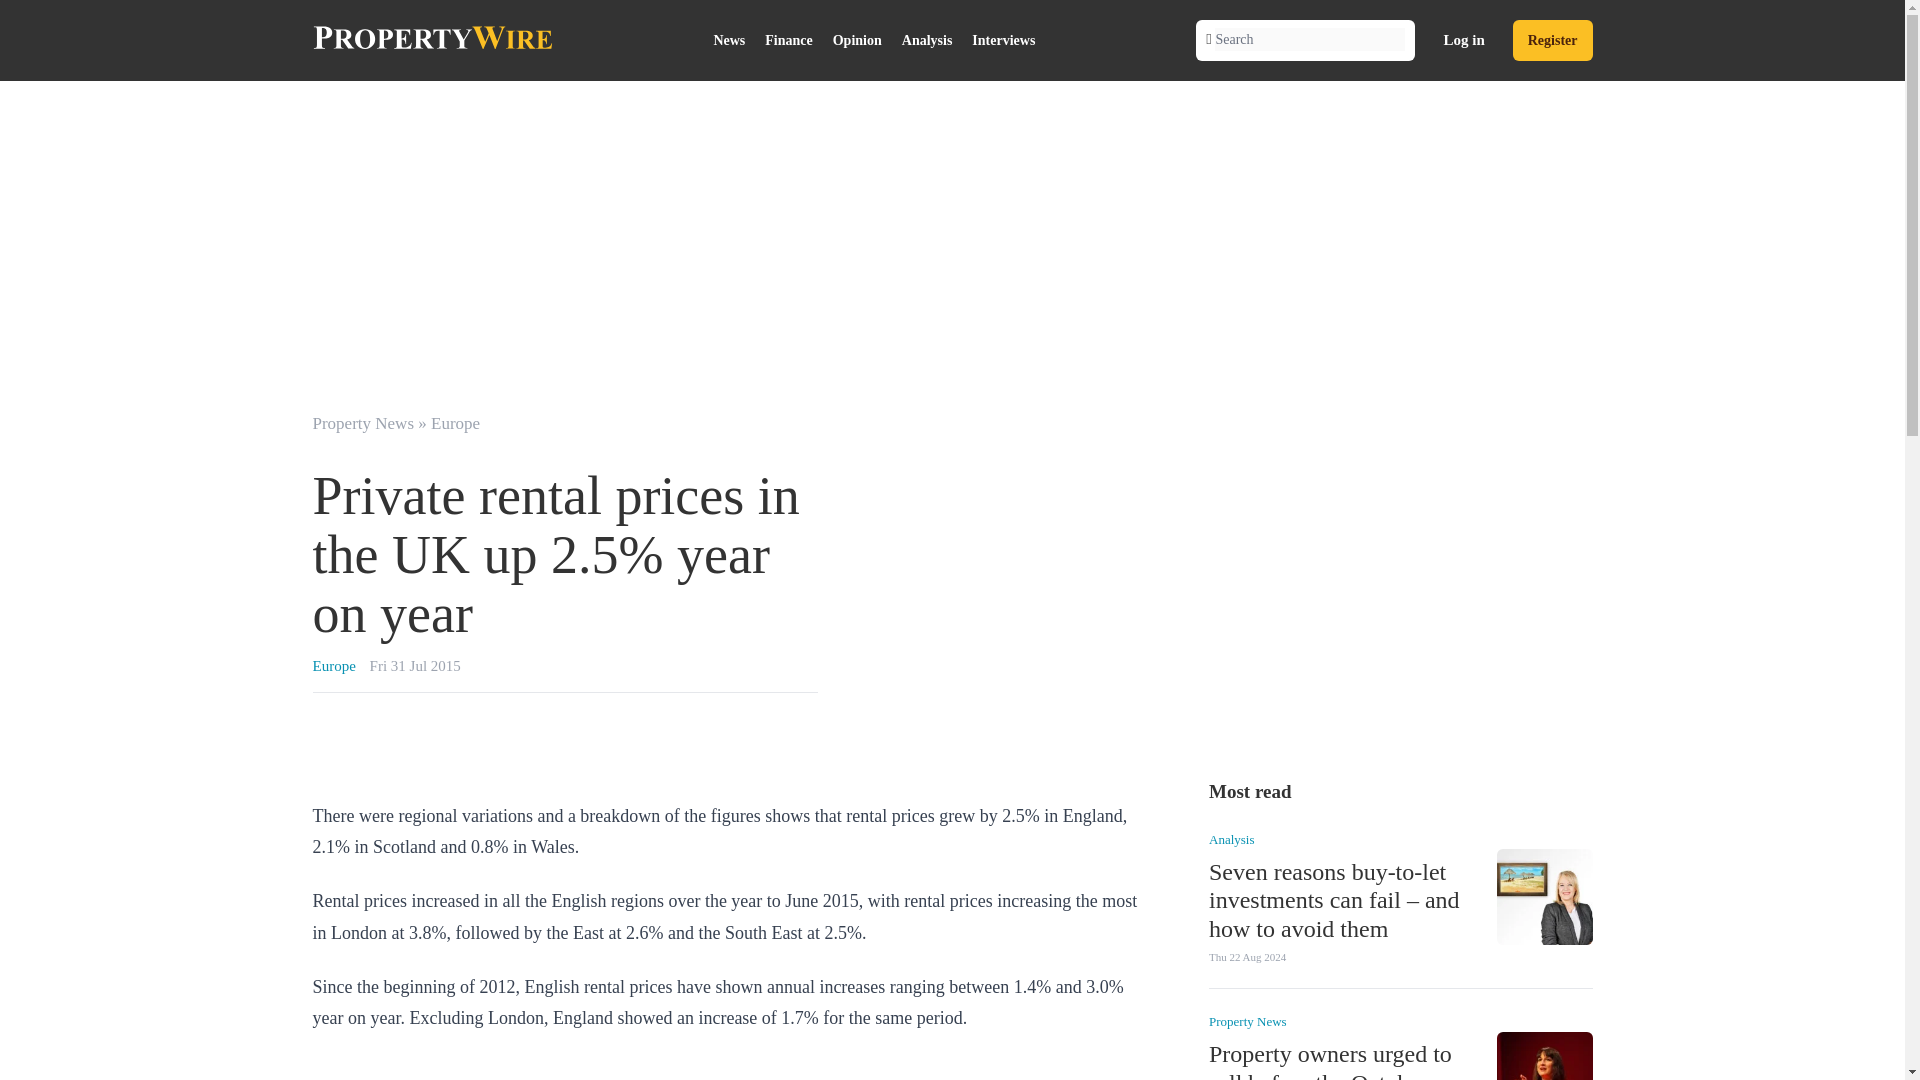  I want to click on Log in, so click(1464, 40).